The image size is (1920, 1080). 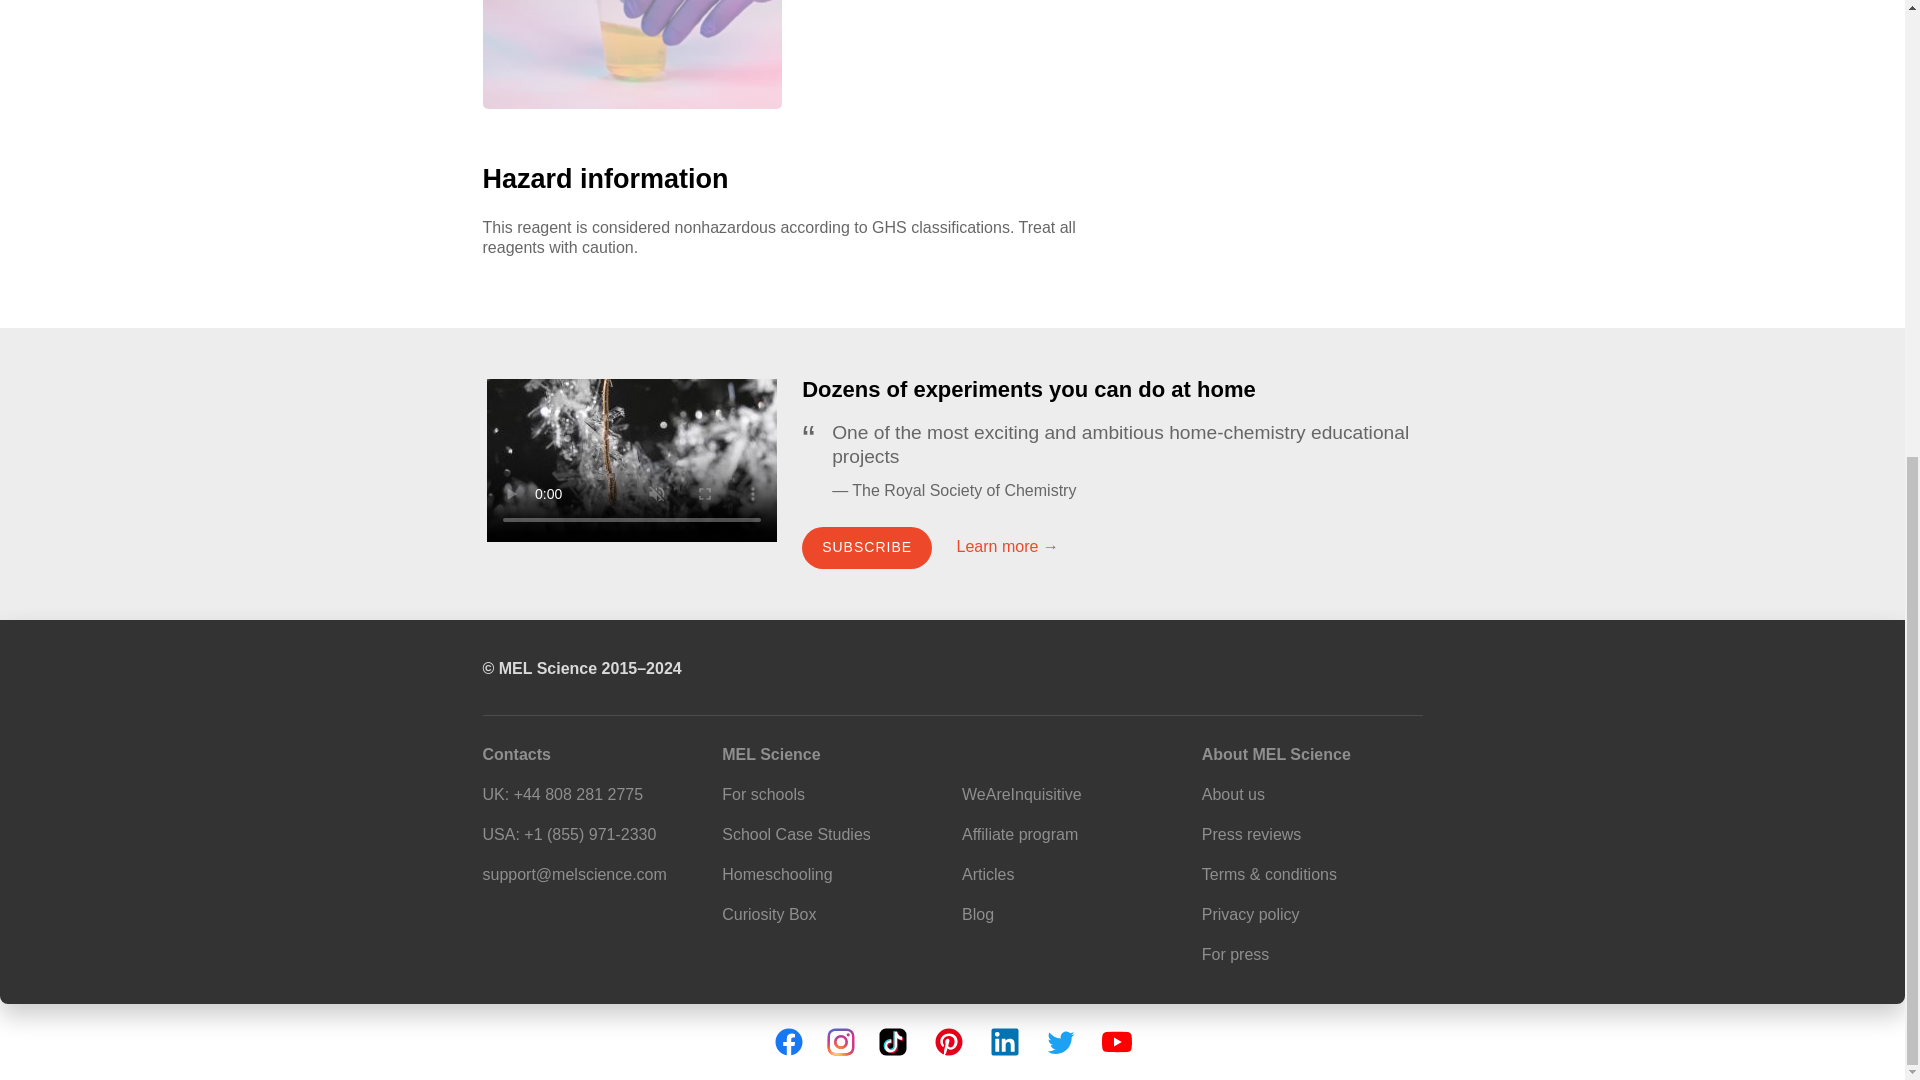 What do you see at coordinates (1828, 259) in the screenshot?
I see `Opens a widget where you can find more information` at bounding box center [1828, 259].